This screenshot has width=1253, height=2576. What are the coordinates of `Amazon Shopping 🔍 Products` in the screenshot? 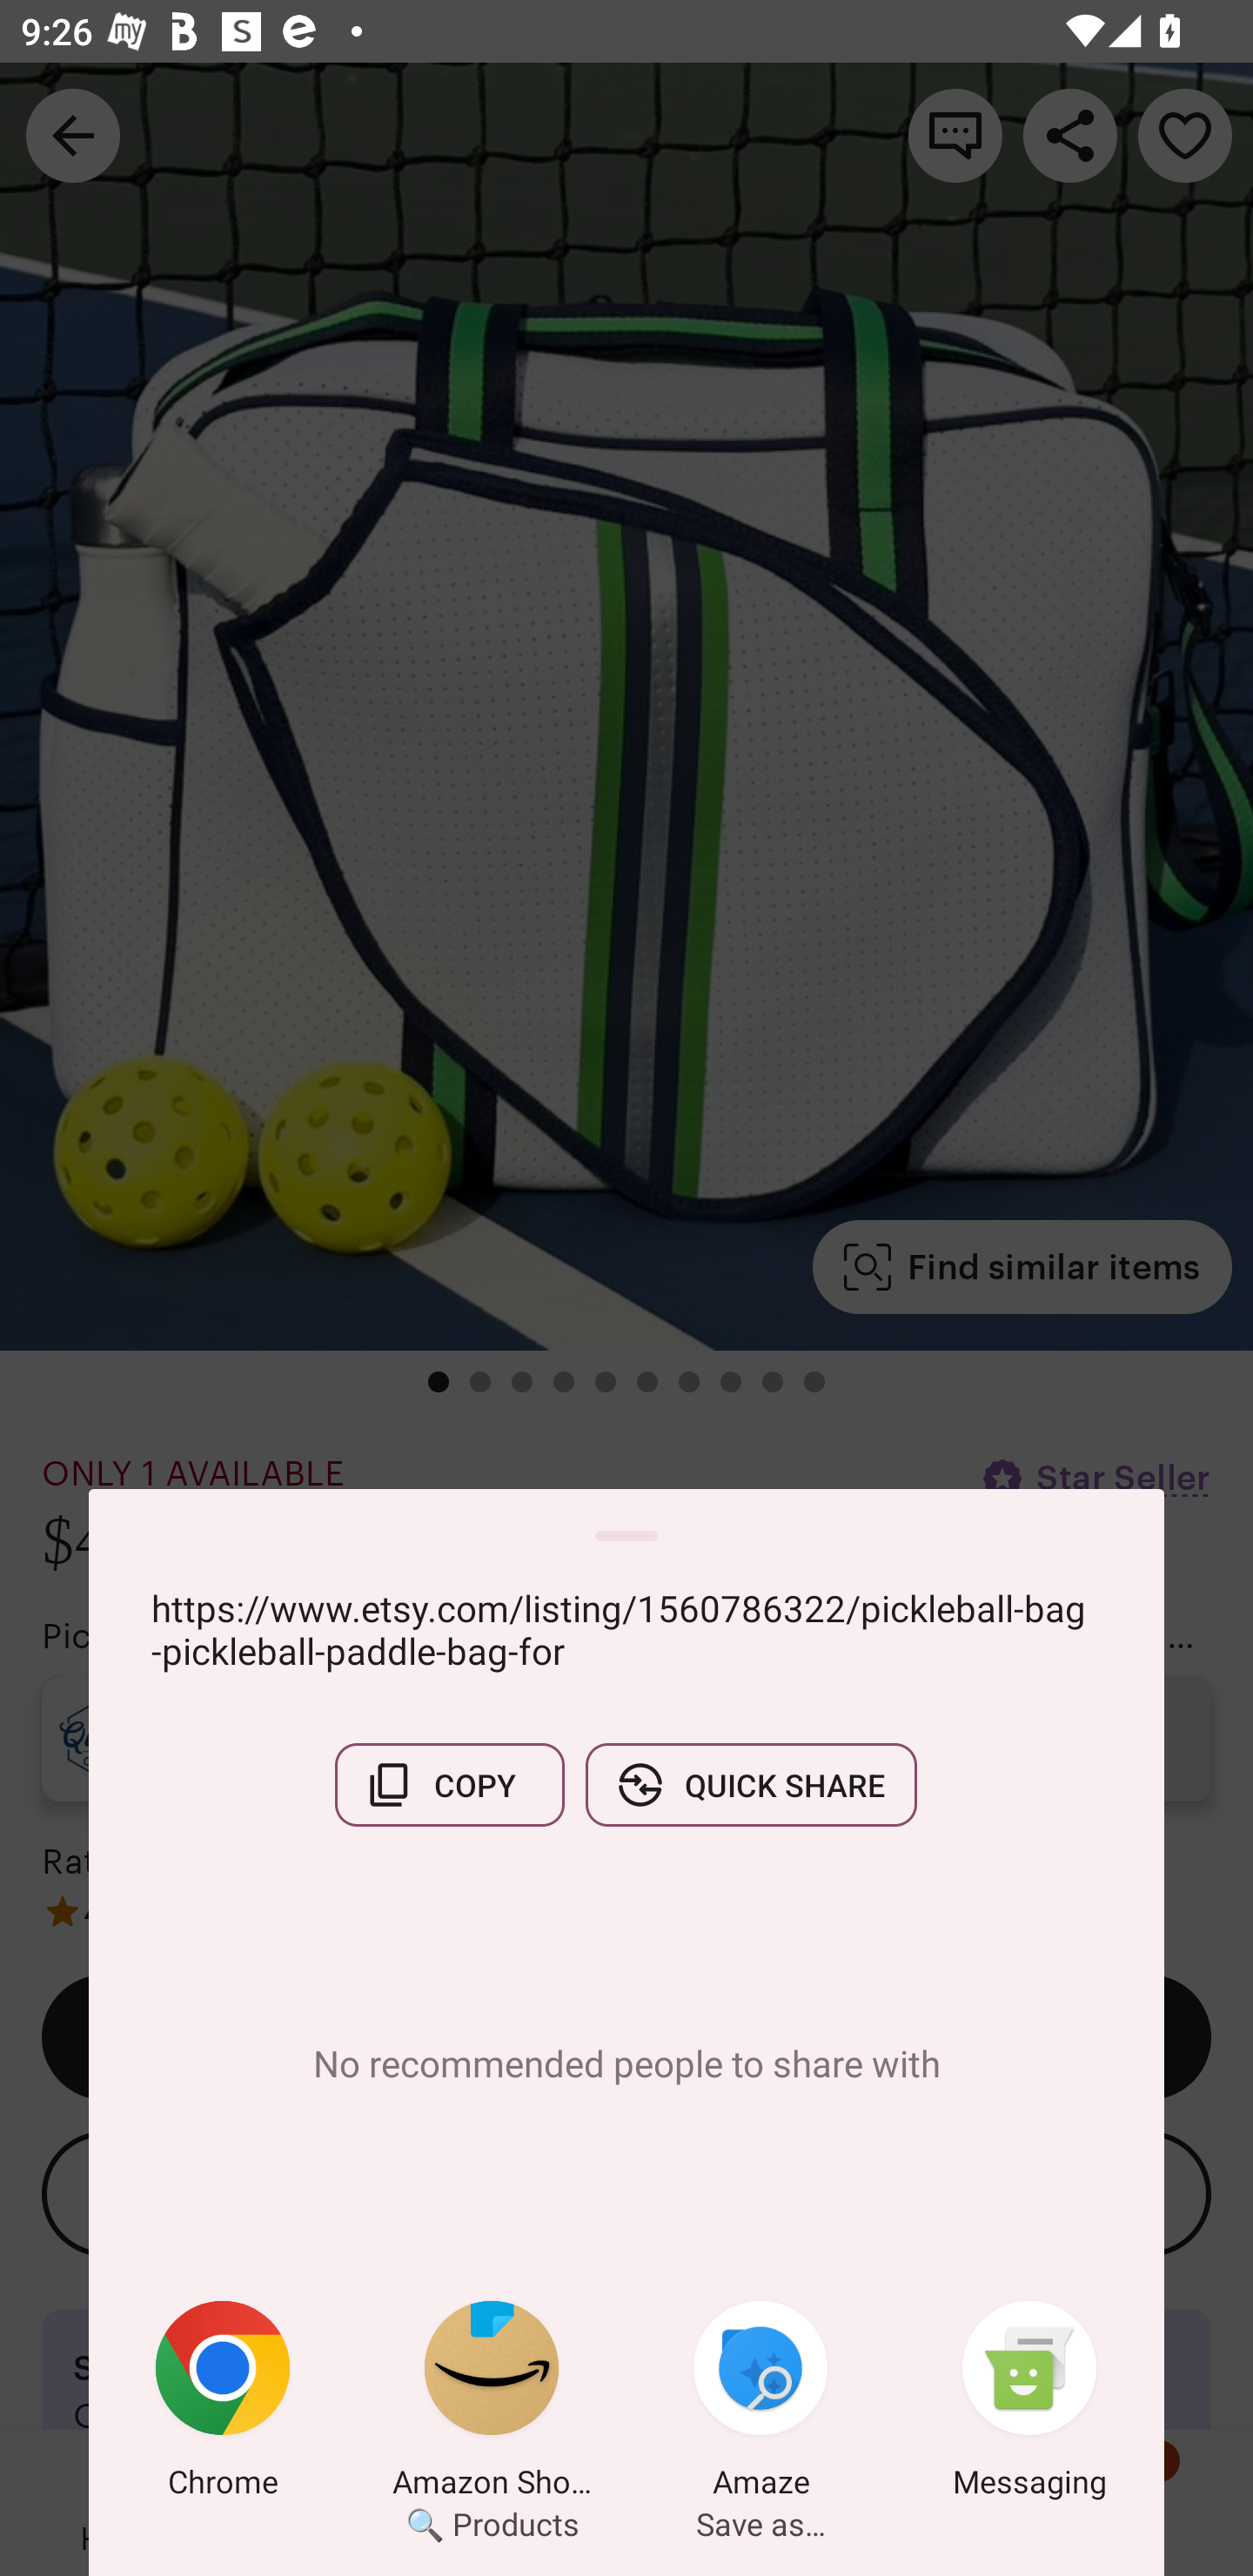 It's located at (492, 2405).